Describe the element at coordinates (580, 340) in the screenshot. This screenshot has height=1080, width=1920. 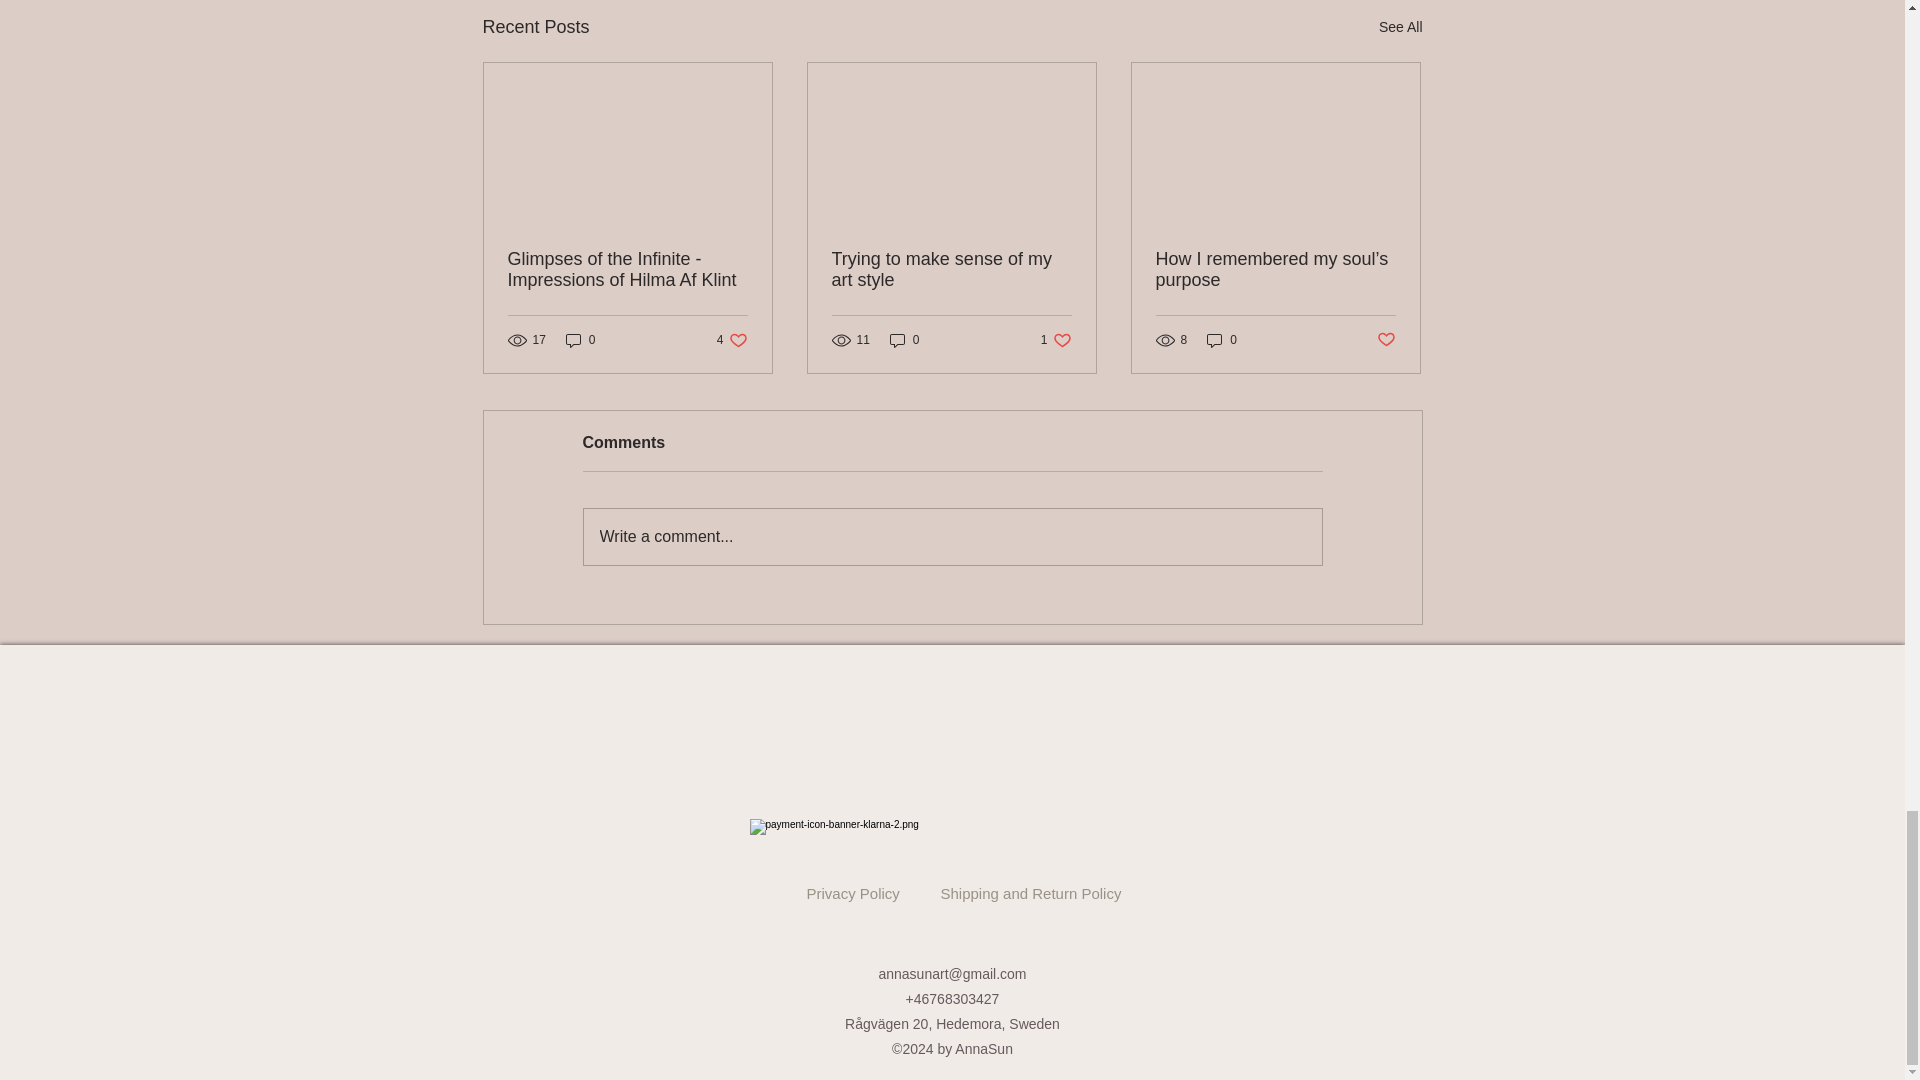
I see `Glimpses of the Infinite - Impressions of Hilma Af Klint` at that location.